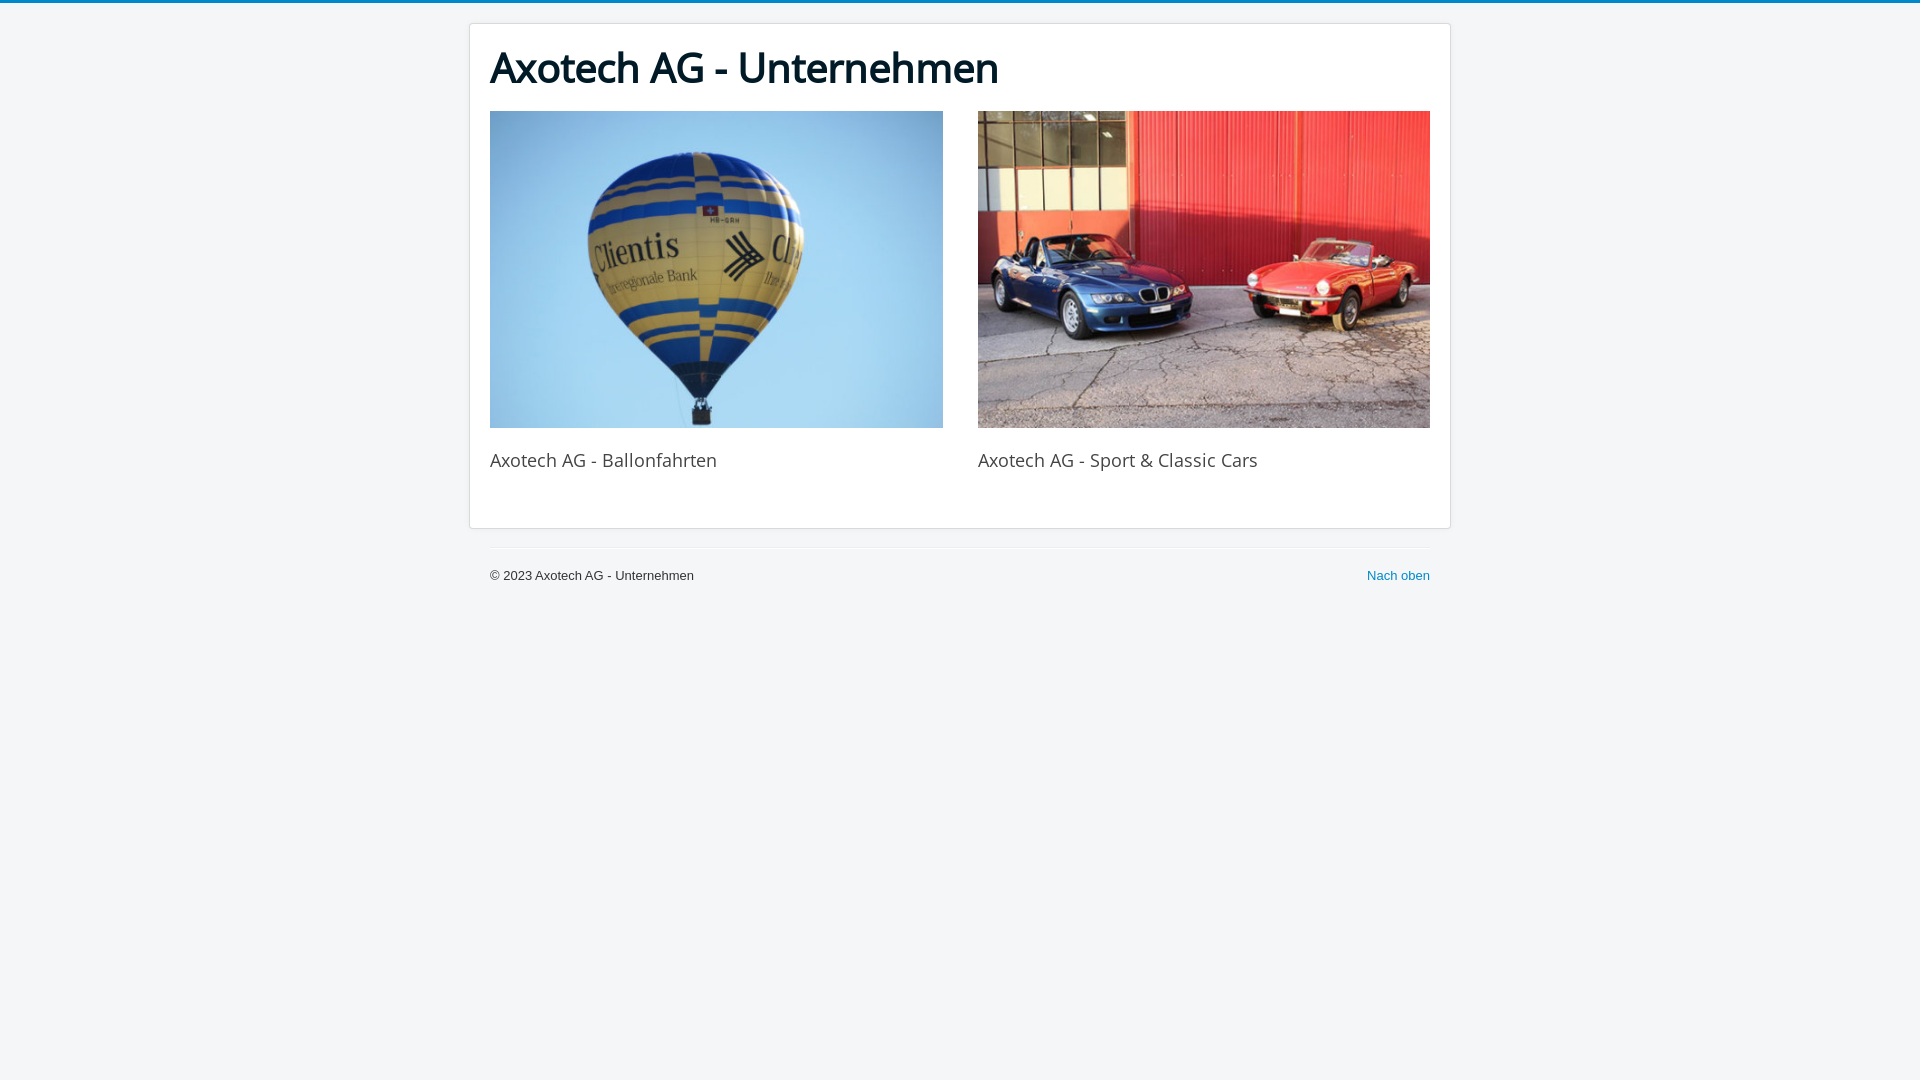 The image size is (1920, 1080). What do you see at coordinates (603, 460) in the screenshot?
I see `Axotech AG - Ballonfahrten` at bounding box center [603, 460].